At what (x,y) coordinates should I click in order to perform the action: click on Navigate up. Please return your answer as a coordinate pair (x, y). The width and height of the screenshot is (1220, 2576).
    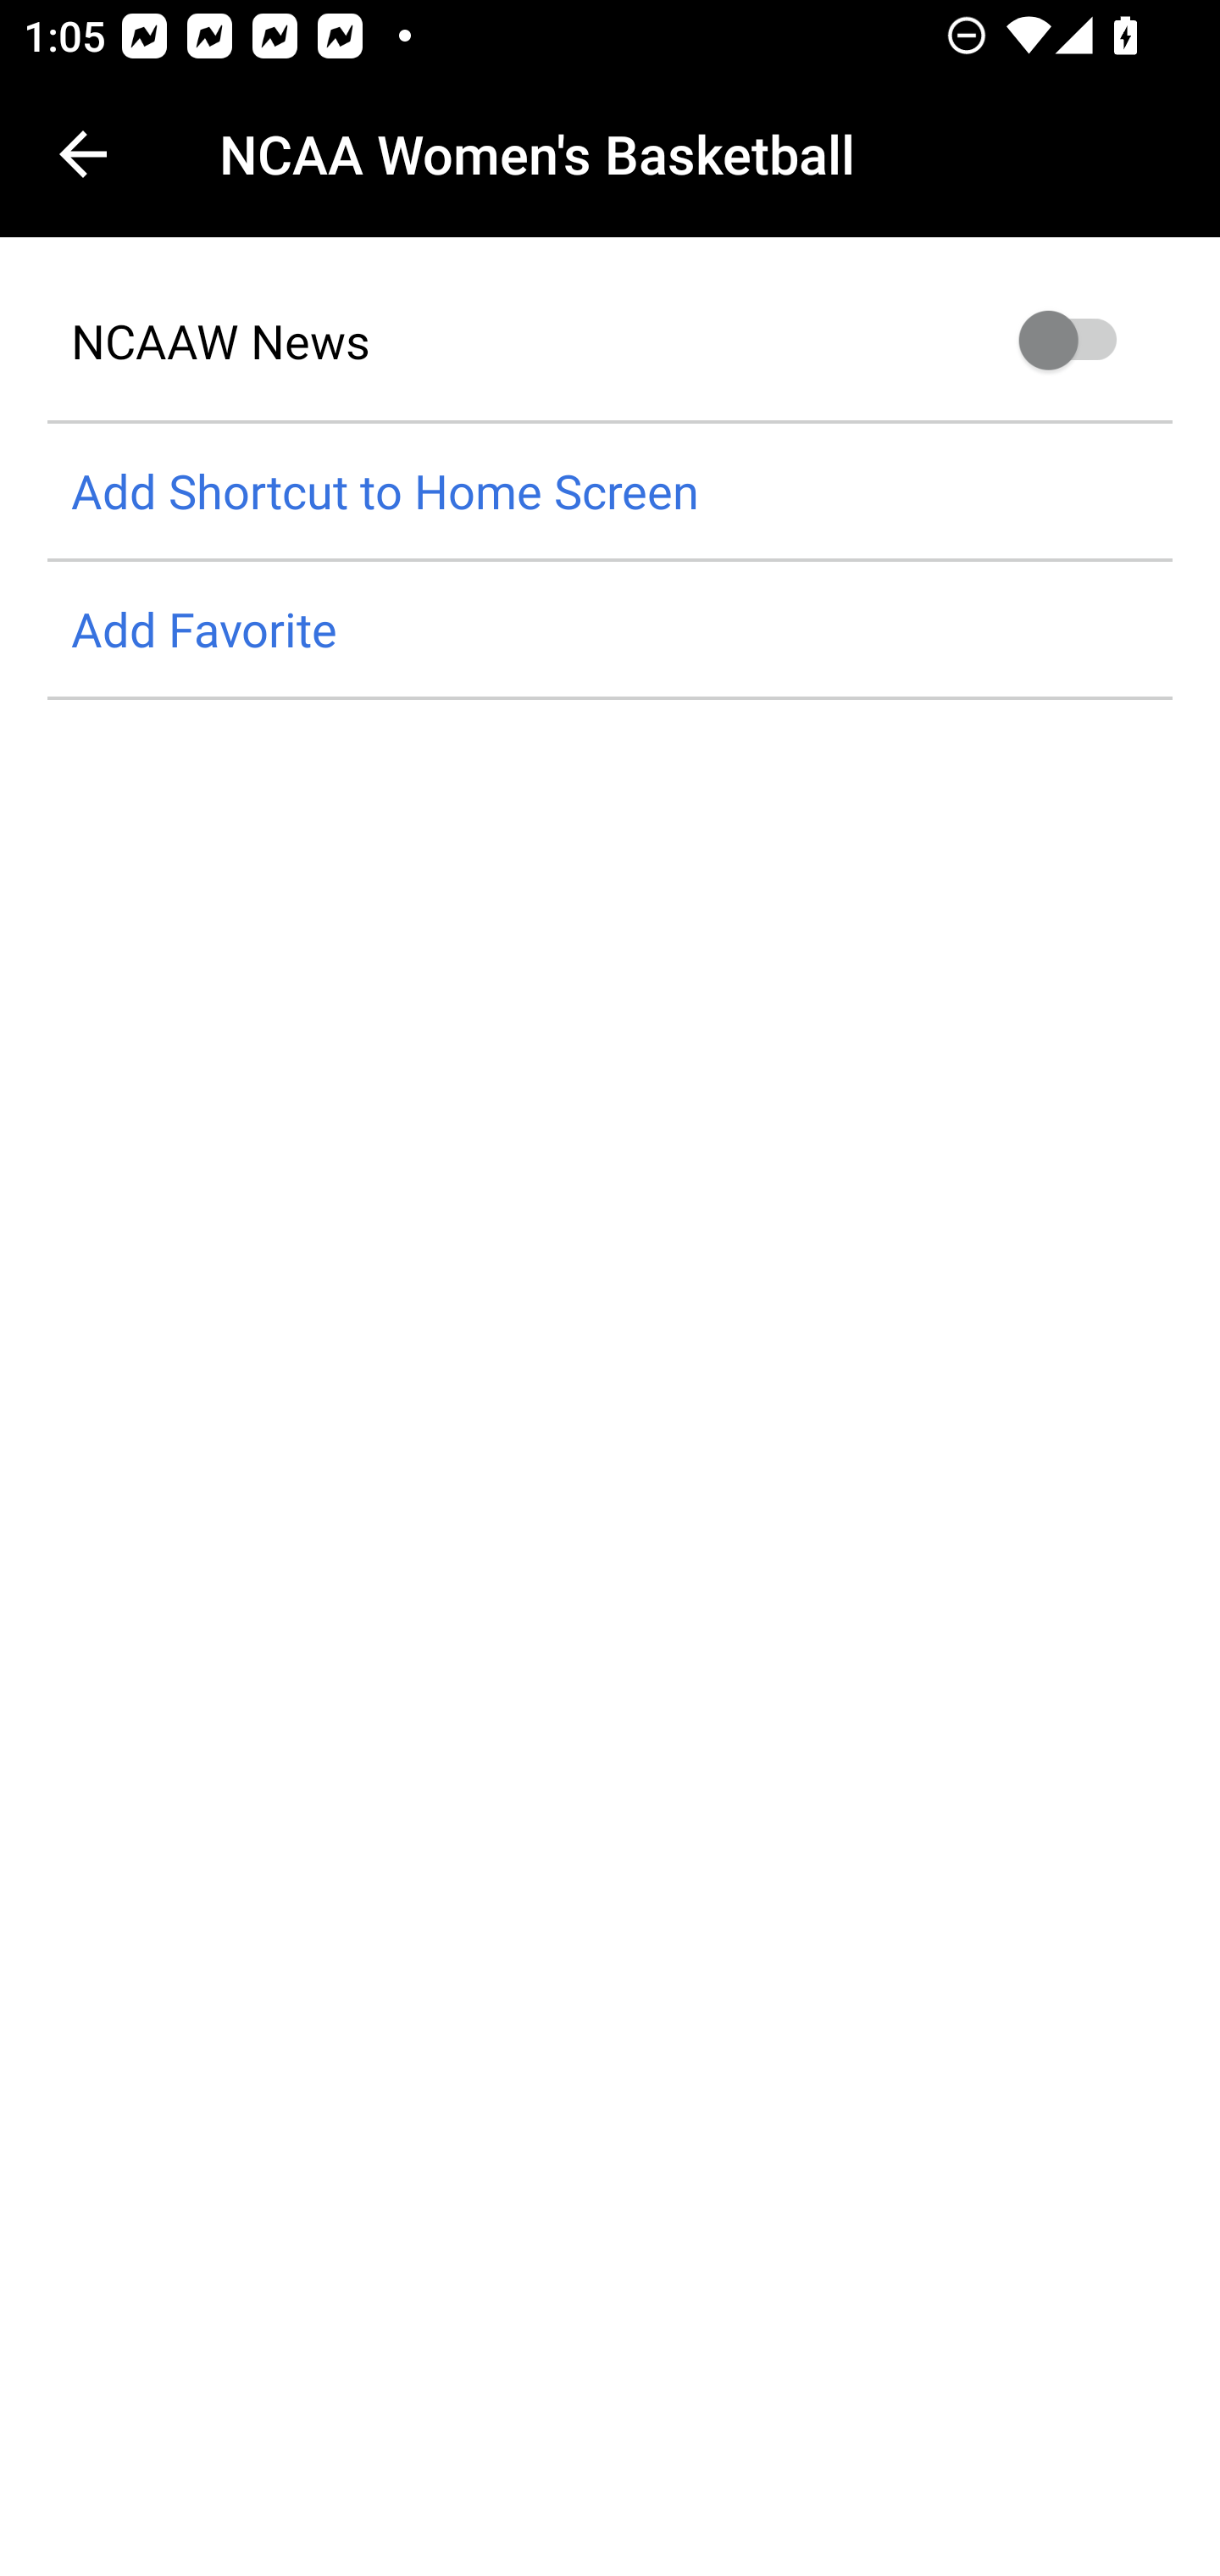
    Looking at the image, I should click on (83, 154).